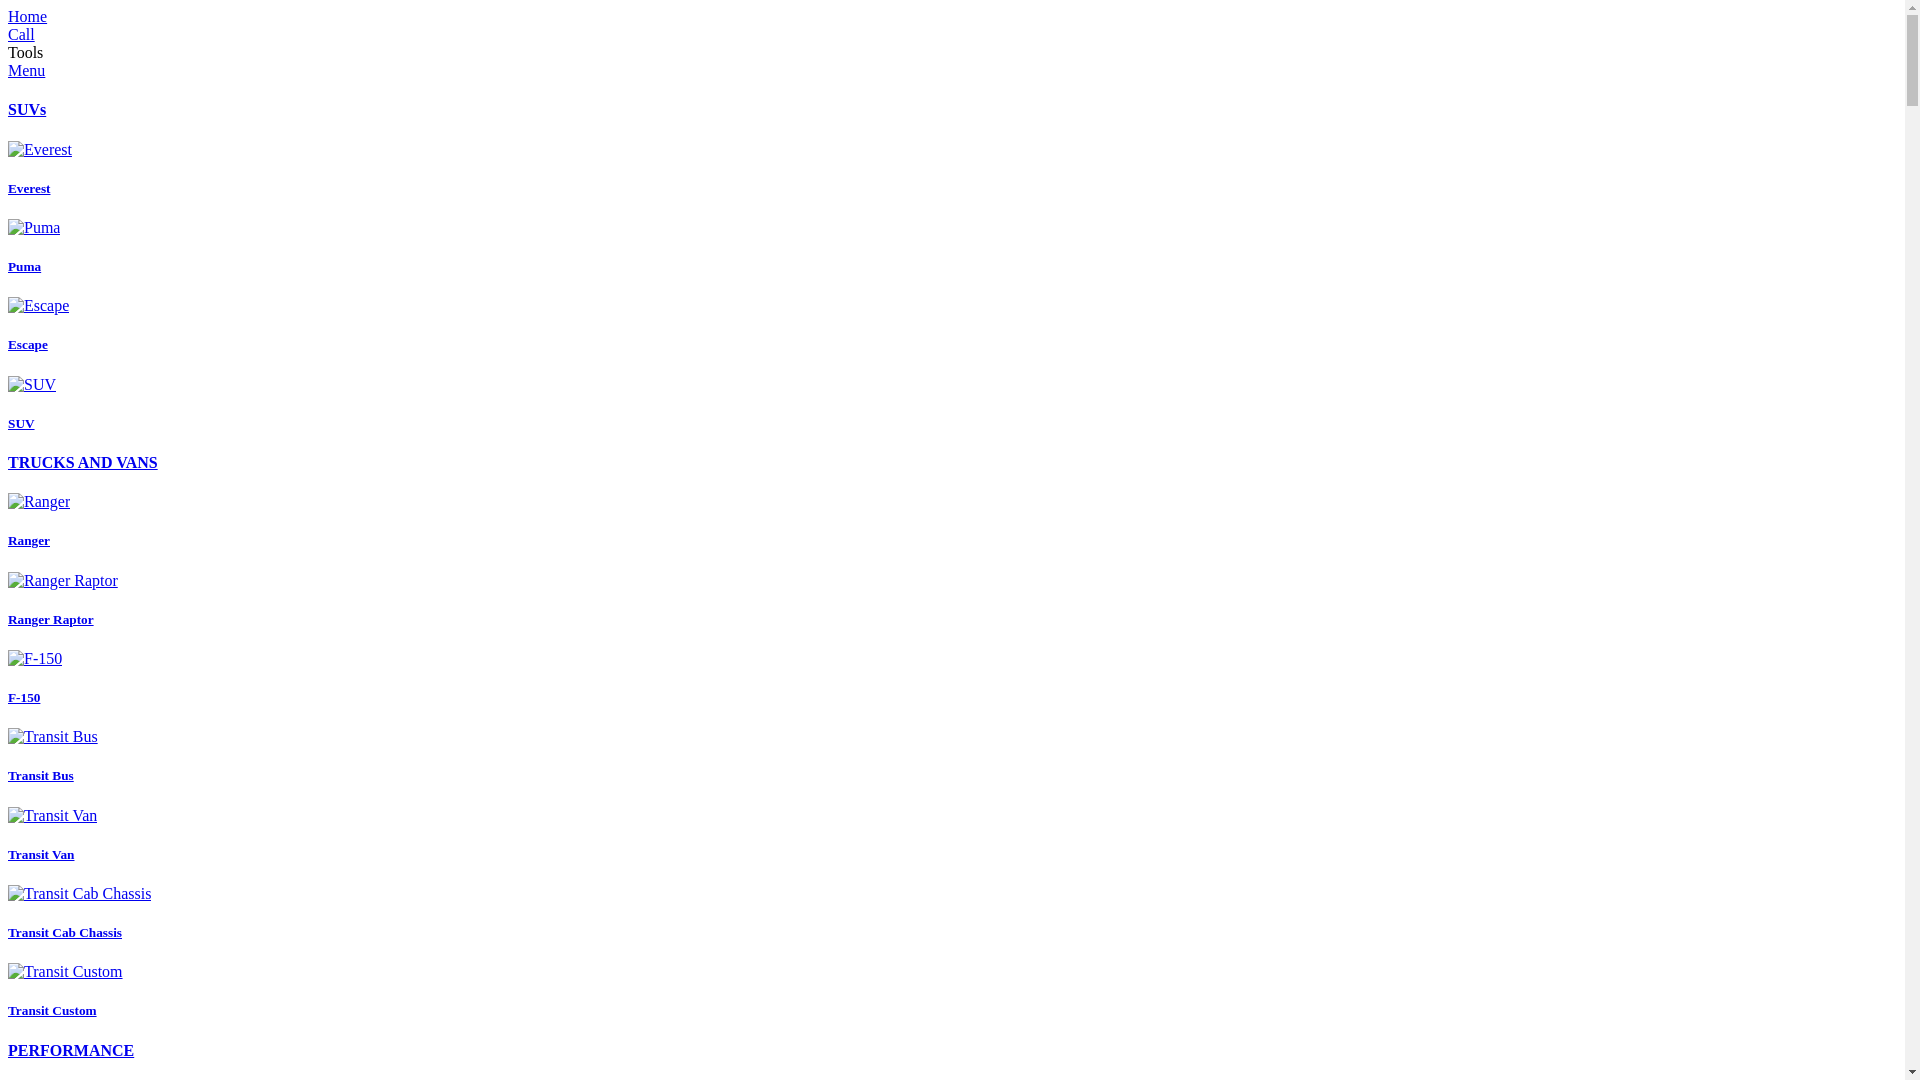  I want to click on Transit Bus, so click(952, 756).